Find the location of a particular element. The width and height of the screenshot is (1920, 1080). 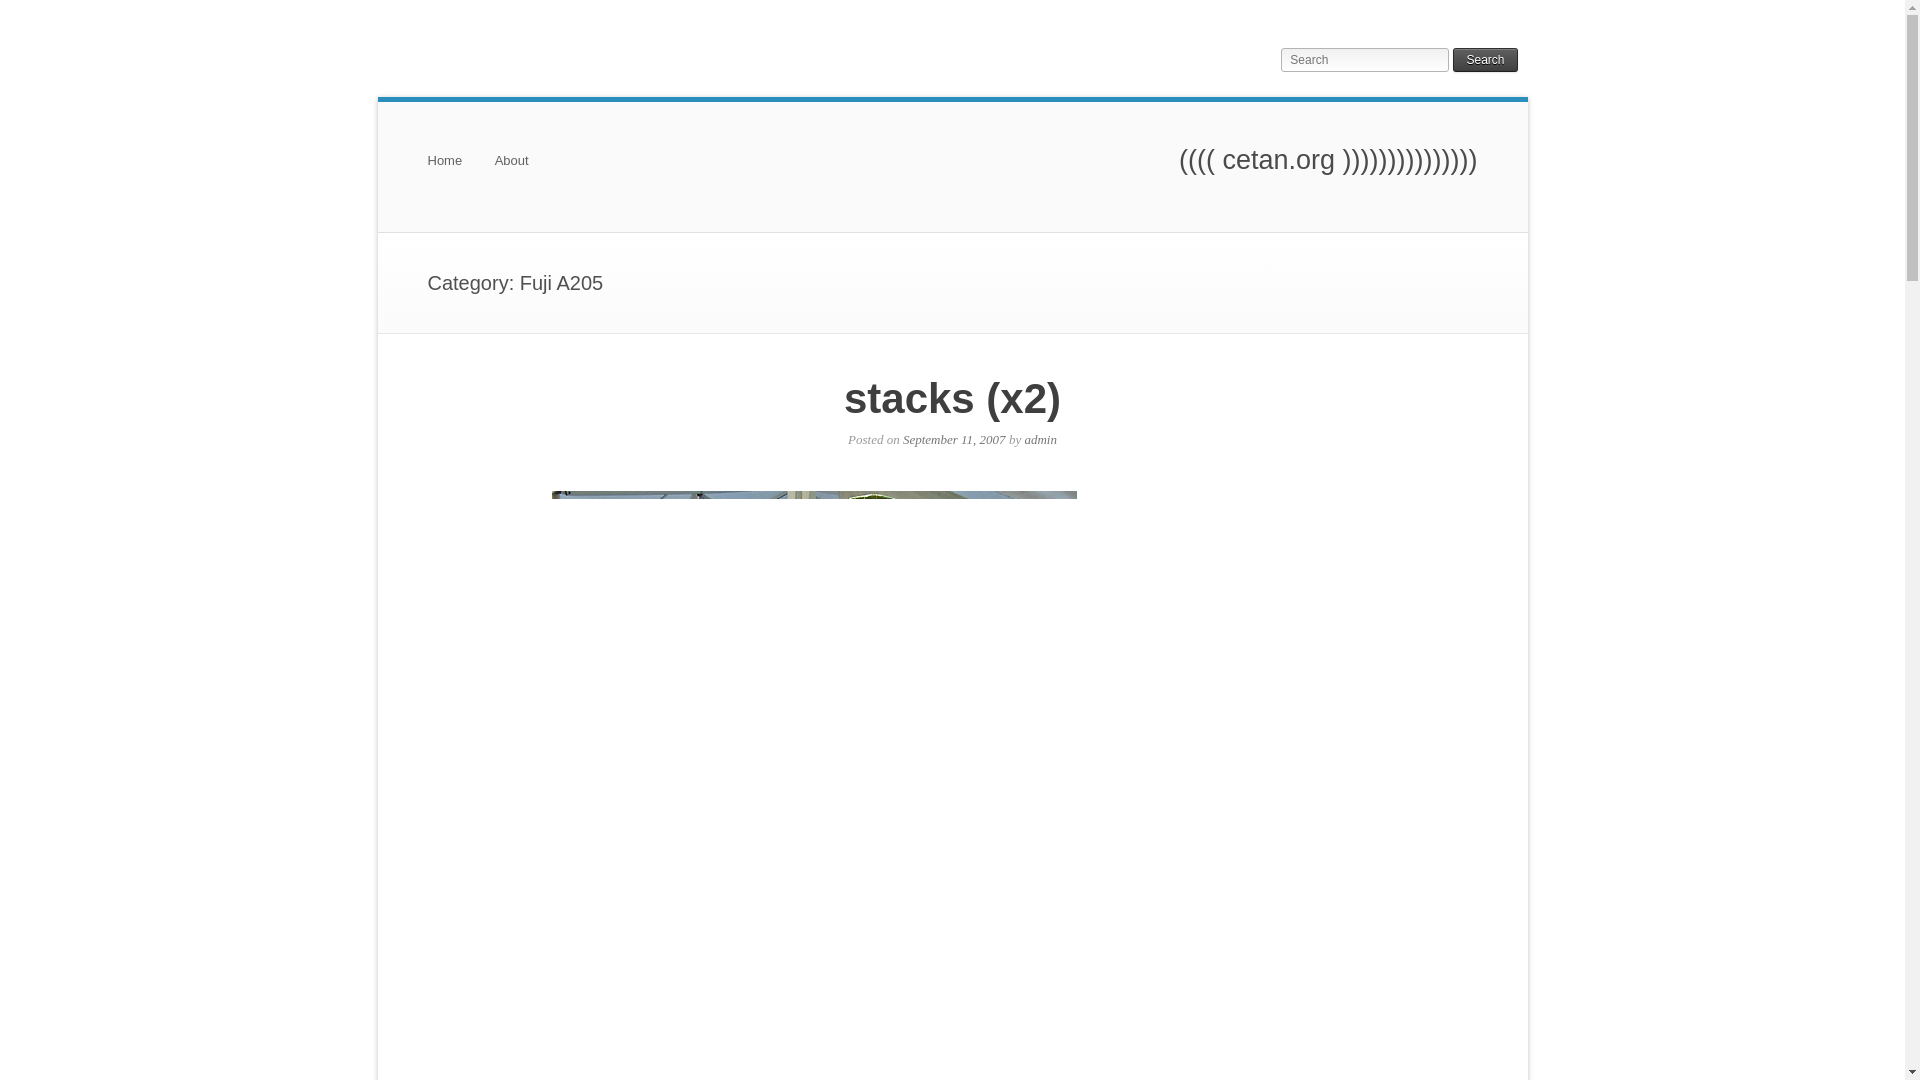

View all posts by admin is located at coordinates (1040, 440).